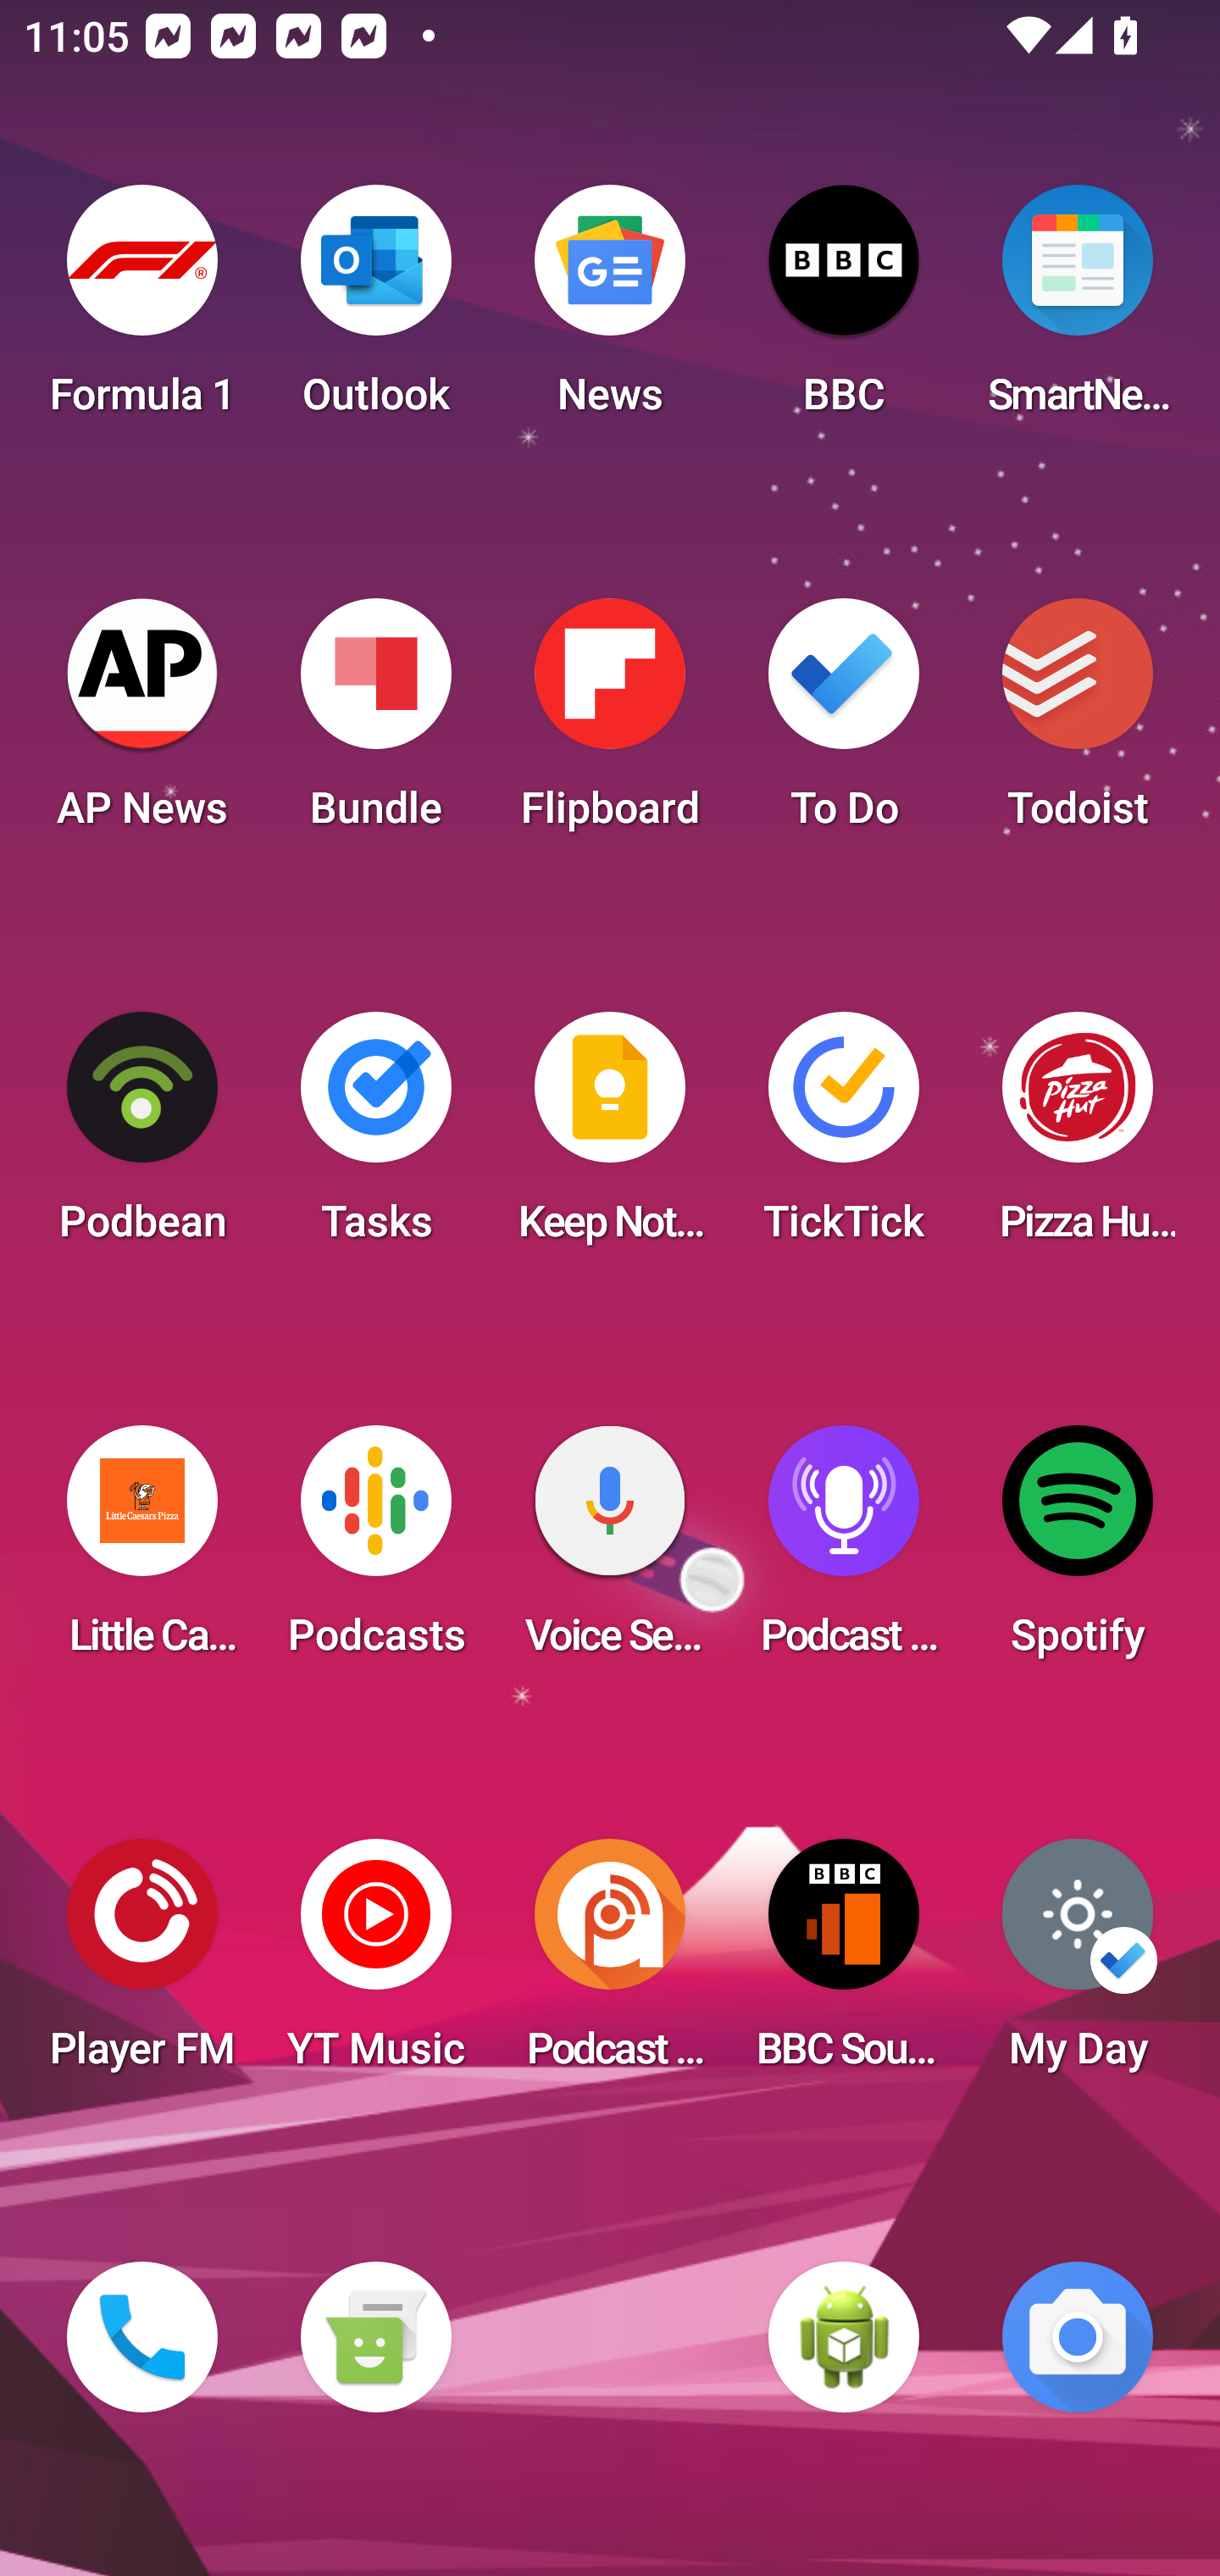 The image size is (1220, 2576). I want to click on YT Music, so click(375, 1964).